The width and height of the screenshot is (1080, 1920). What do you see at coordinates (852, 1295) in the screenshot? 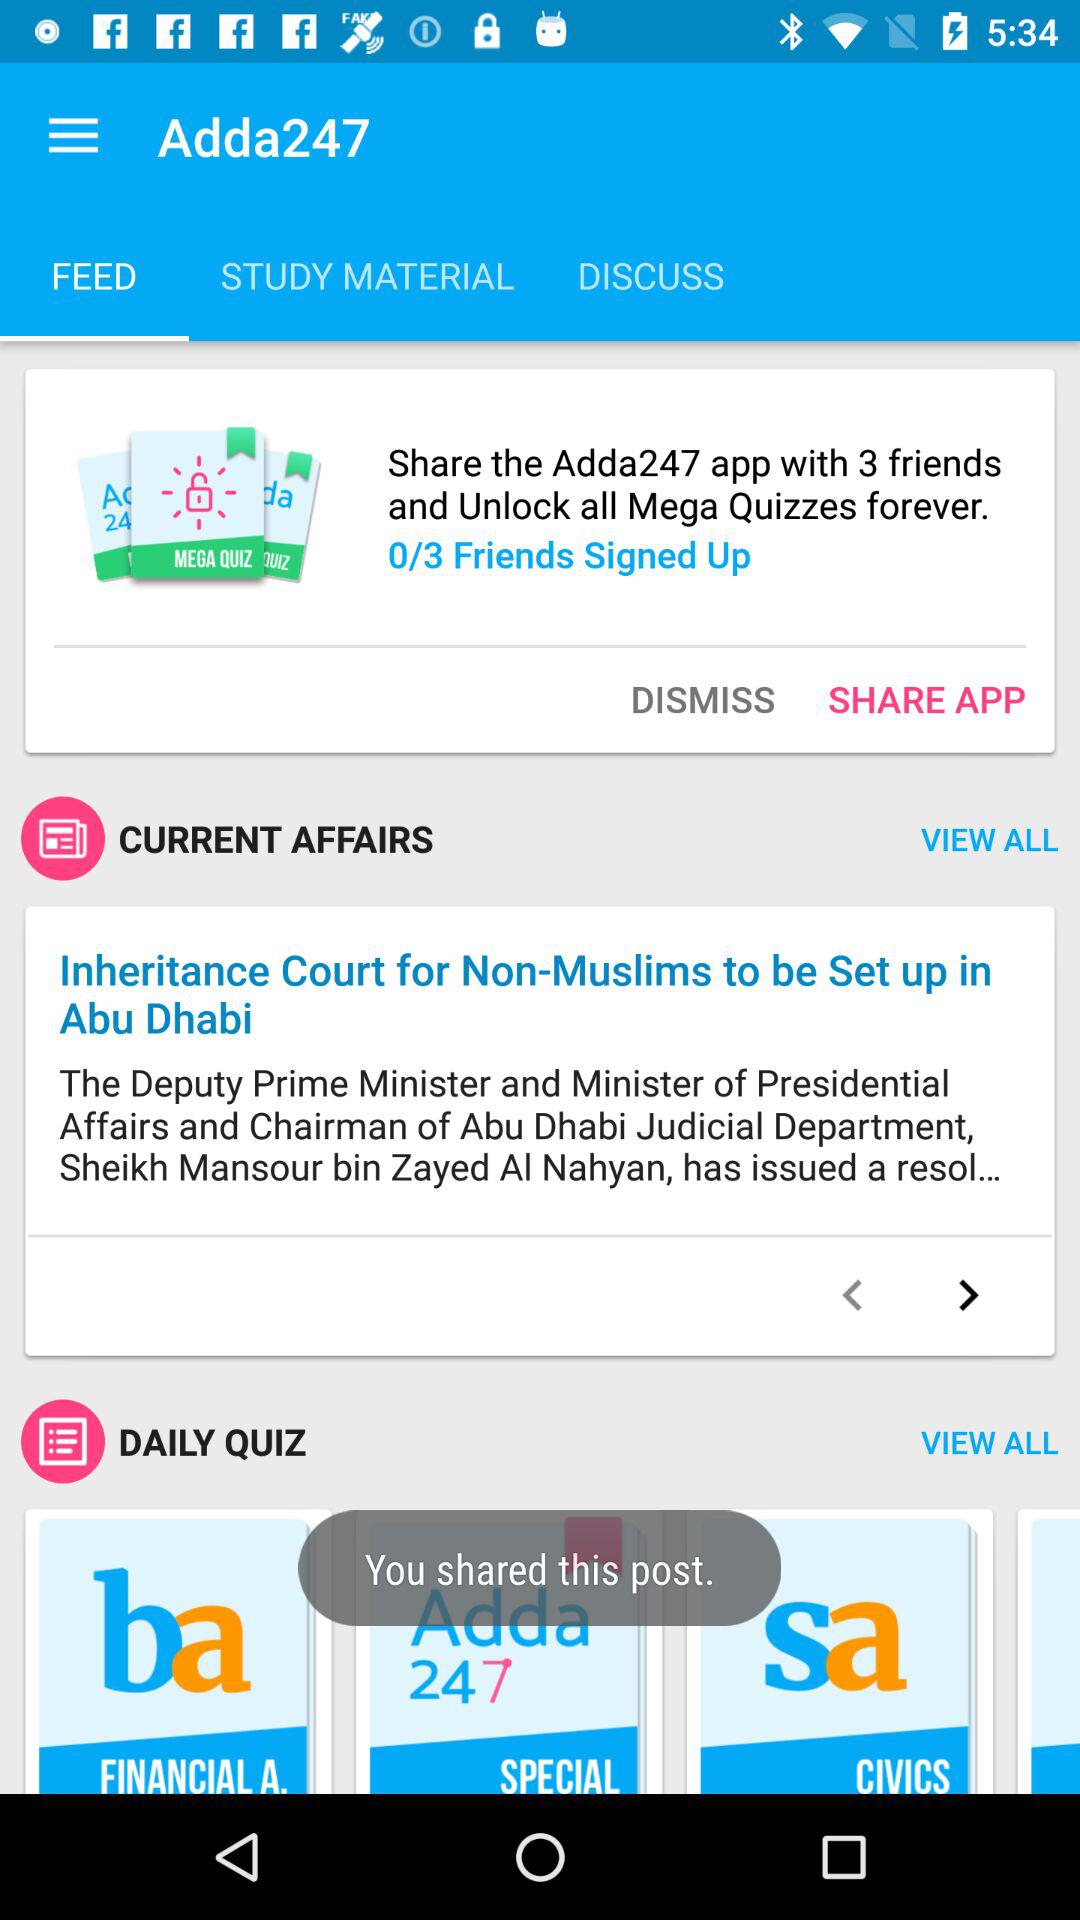
I see `back face` at bounding box center [852, 1295].